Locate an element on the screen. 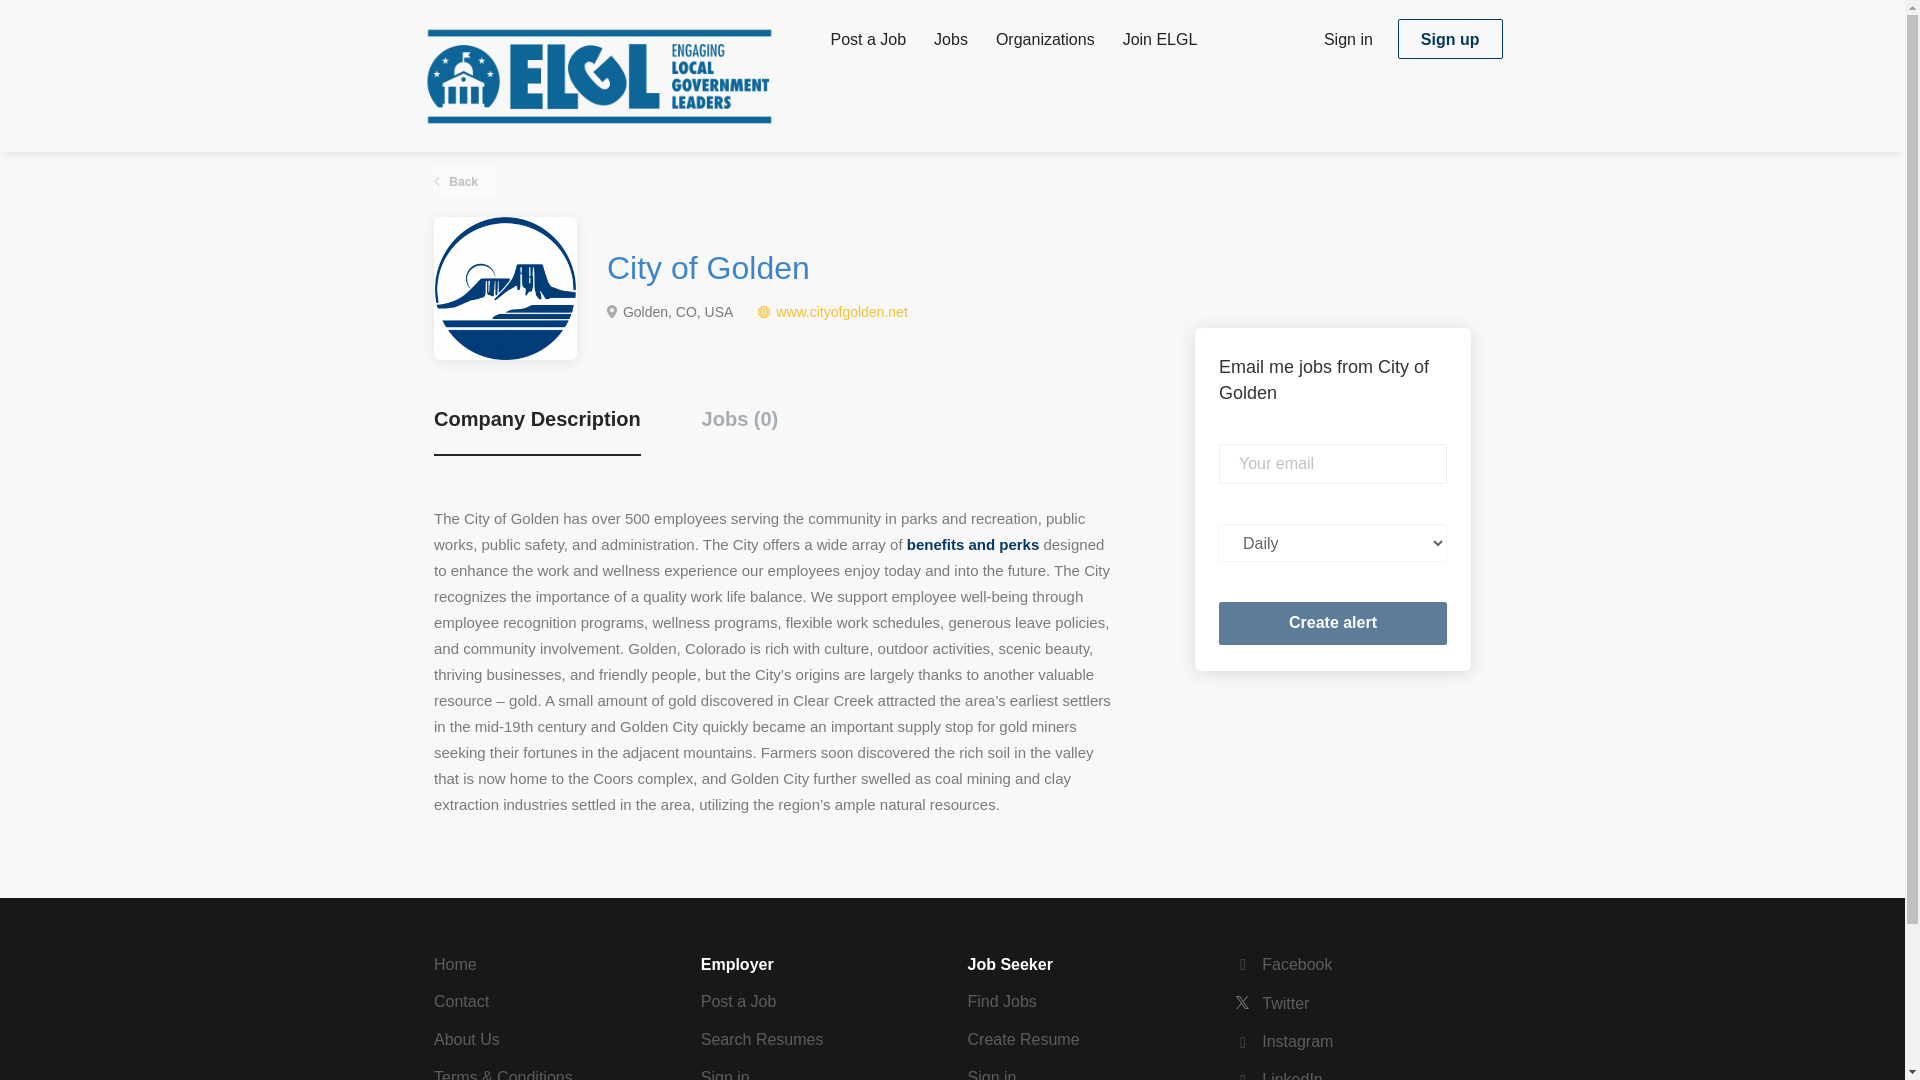 The image size is (1920, 1080). Organizations is located at coordinates (1045, 43).